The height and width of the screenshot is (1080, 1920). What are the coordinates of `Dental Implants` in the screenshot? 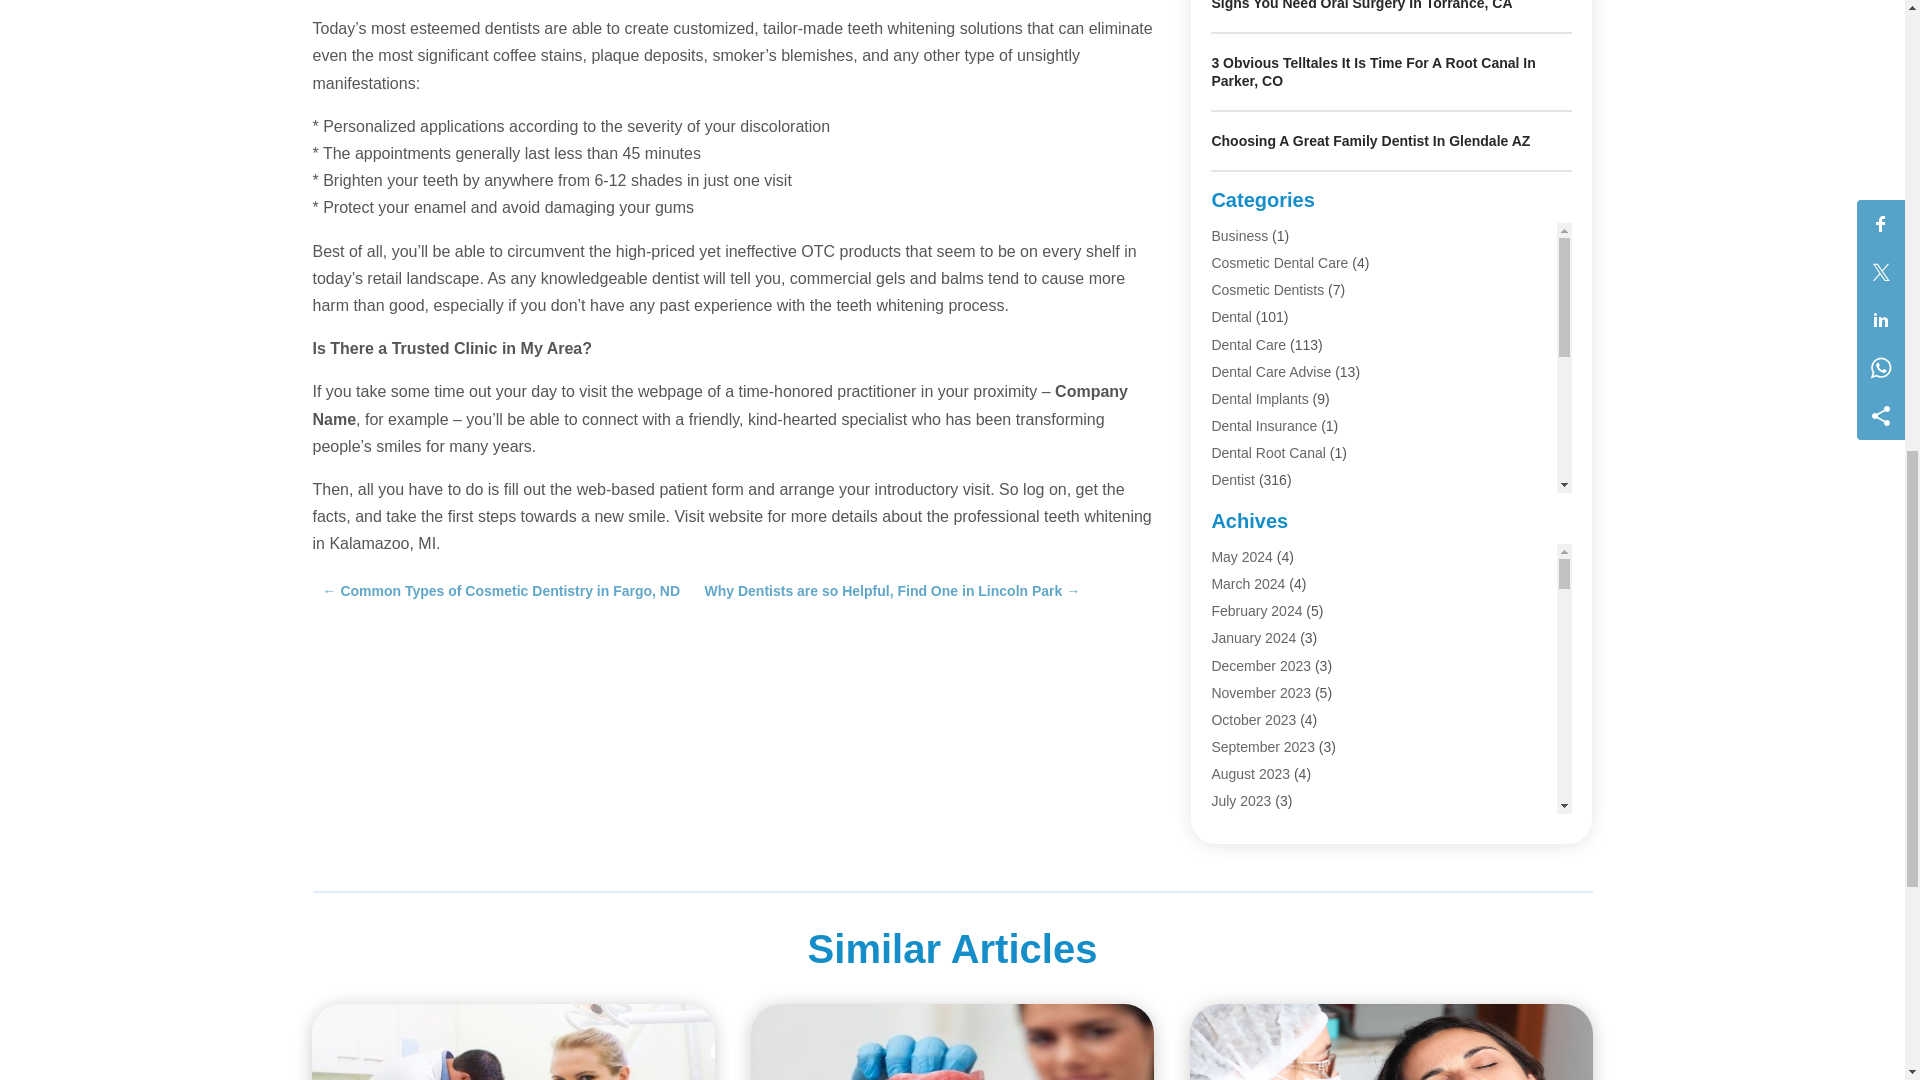 It's located at (1259, 398).